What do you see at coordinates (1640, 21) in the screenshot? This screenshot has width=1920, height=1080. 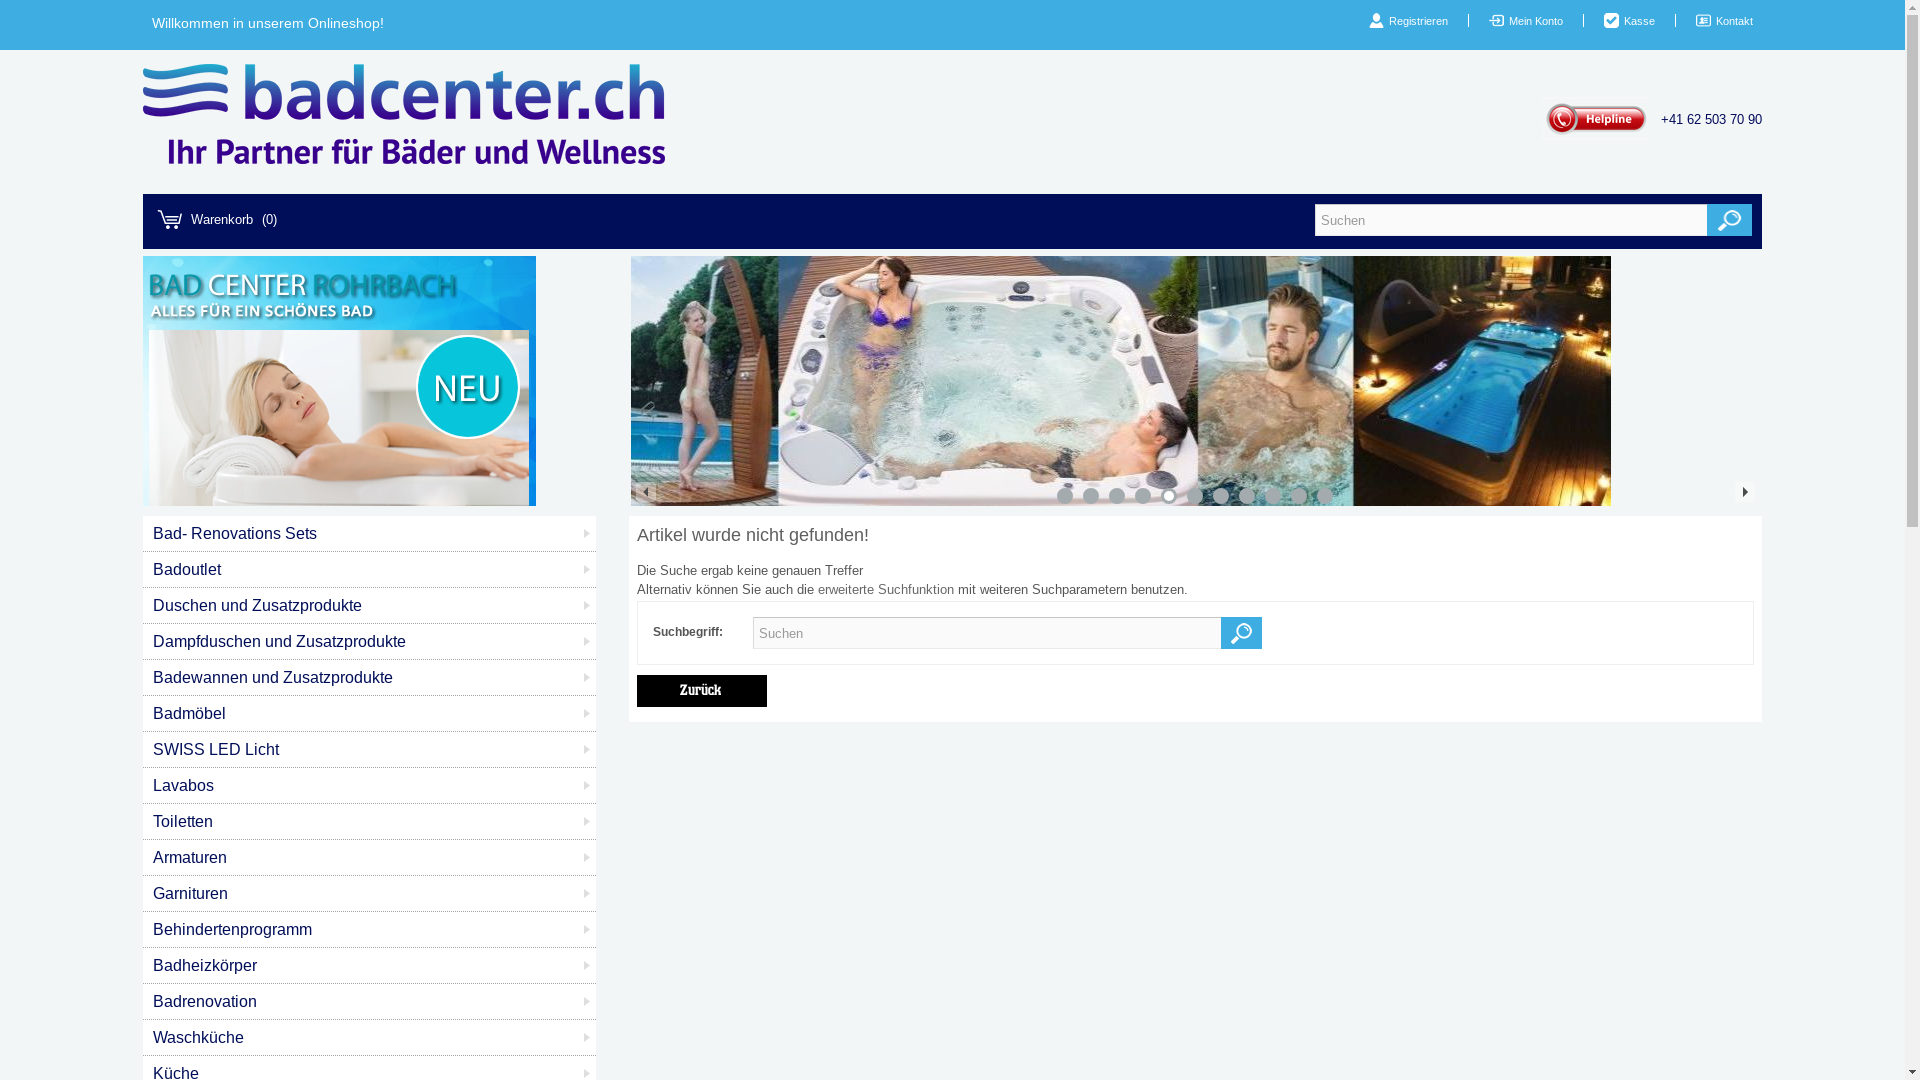 I see `Kasse` at bounding box center [1640, 21].